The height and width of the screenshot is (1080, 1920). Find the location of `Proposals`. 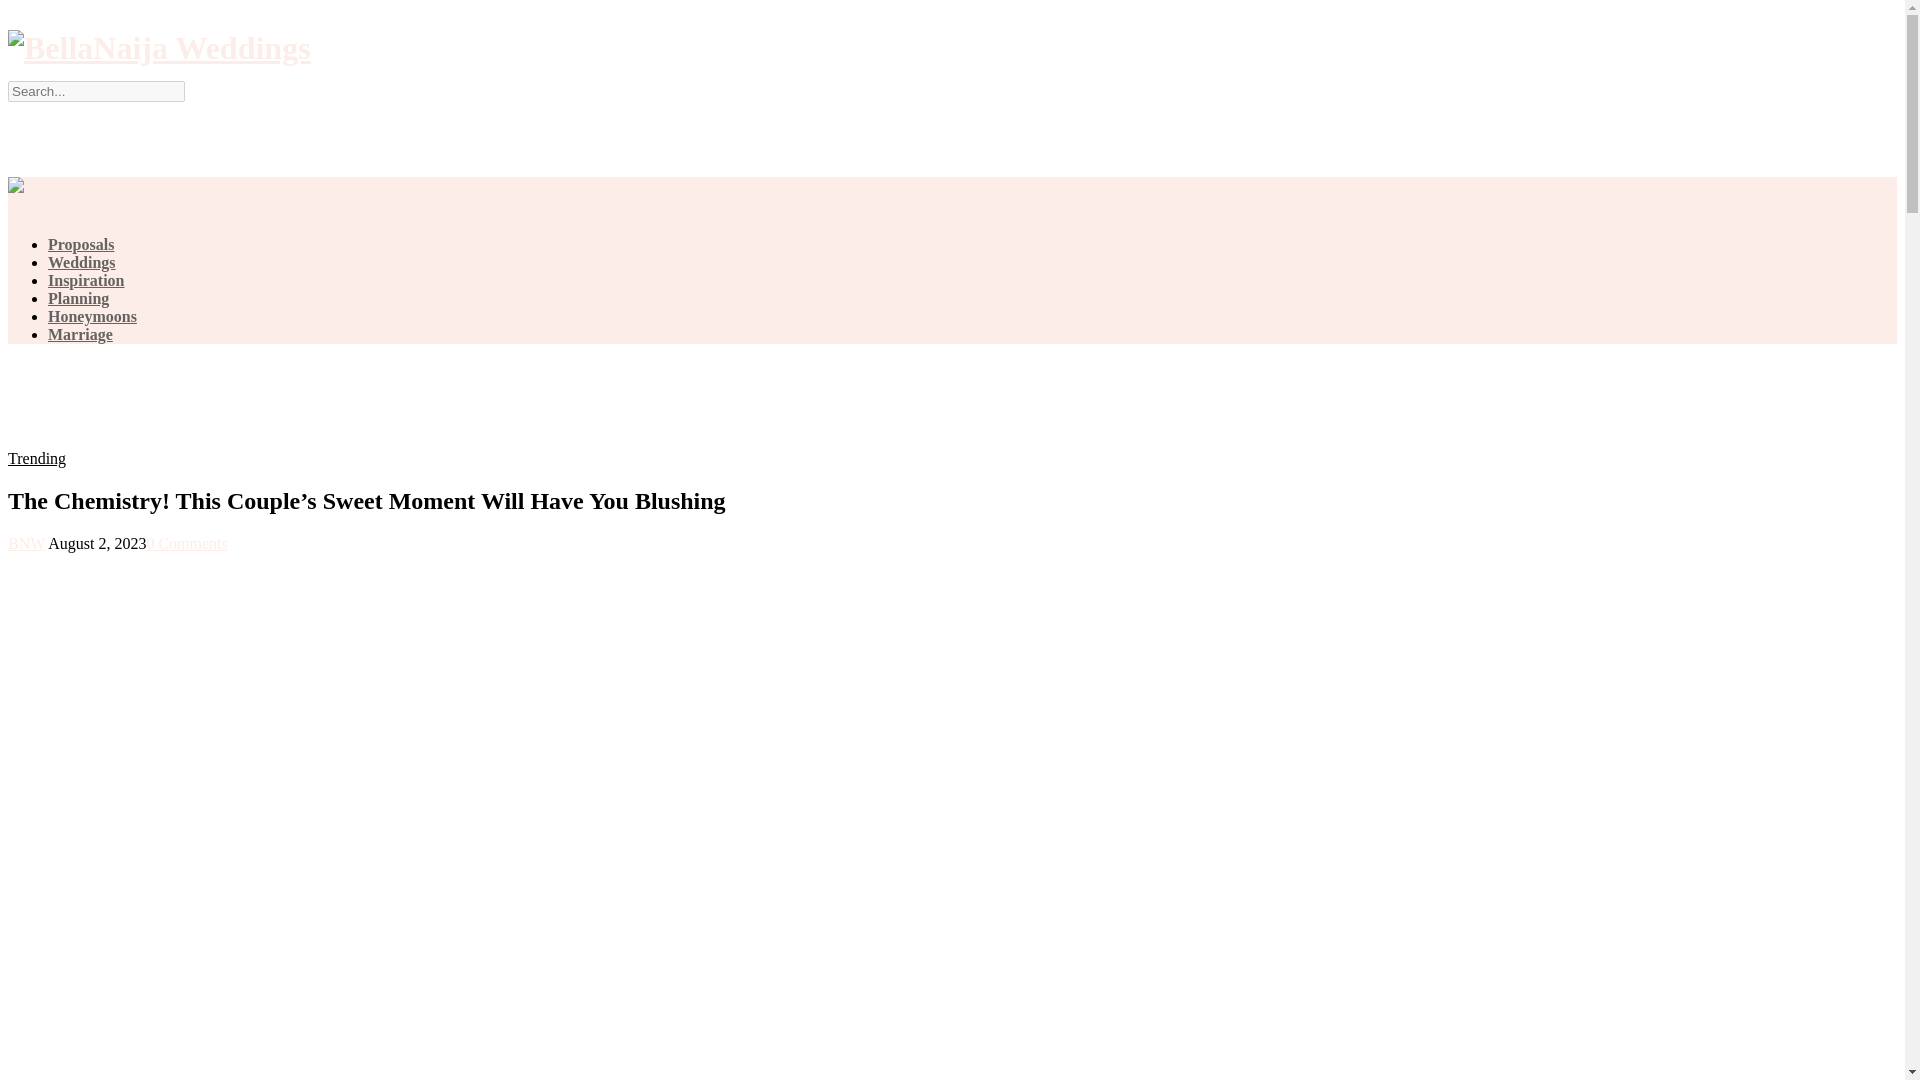

Proposals is located at coordinates (80, 244).